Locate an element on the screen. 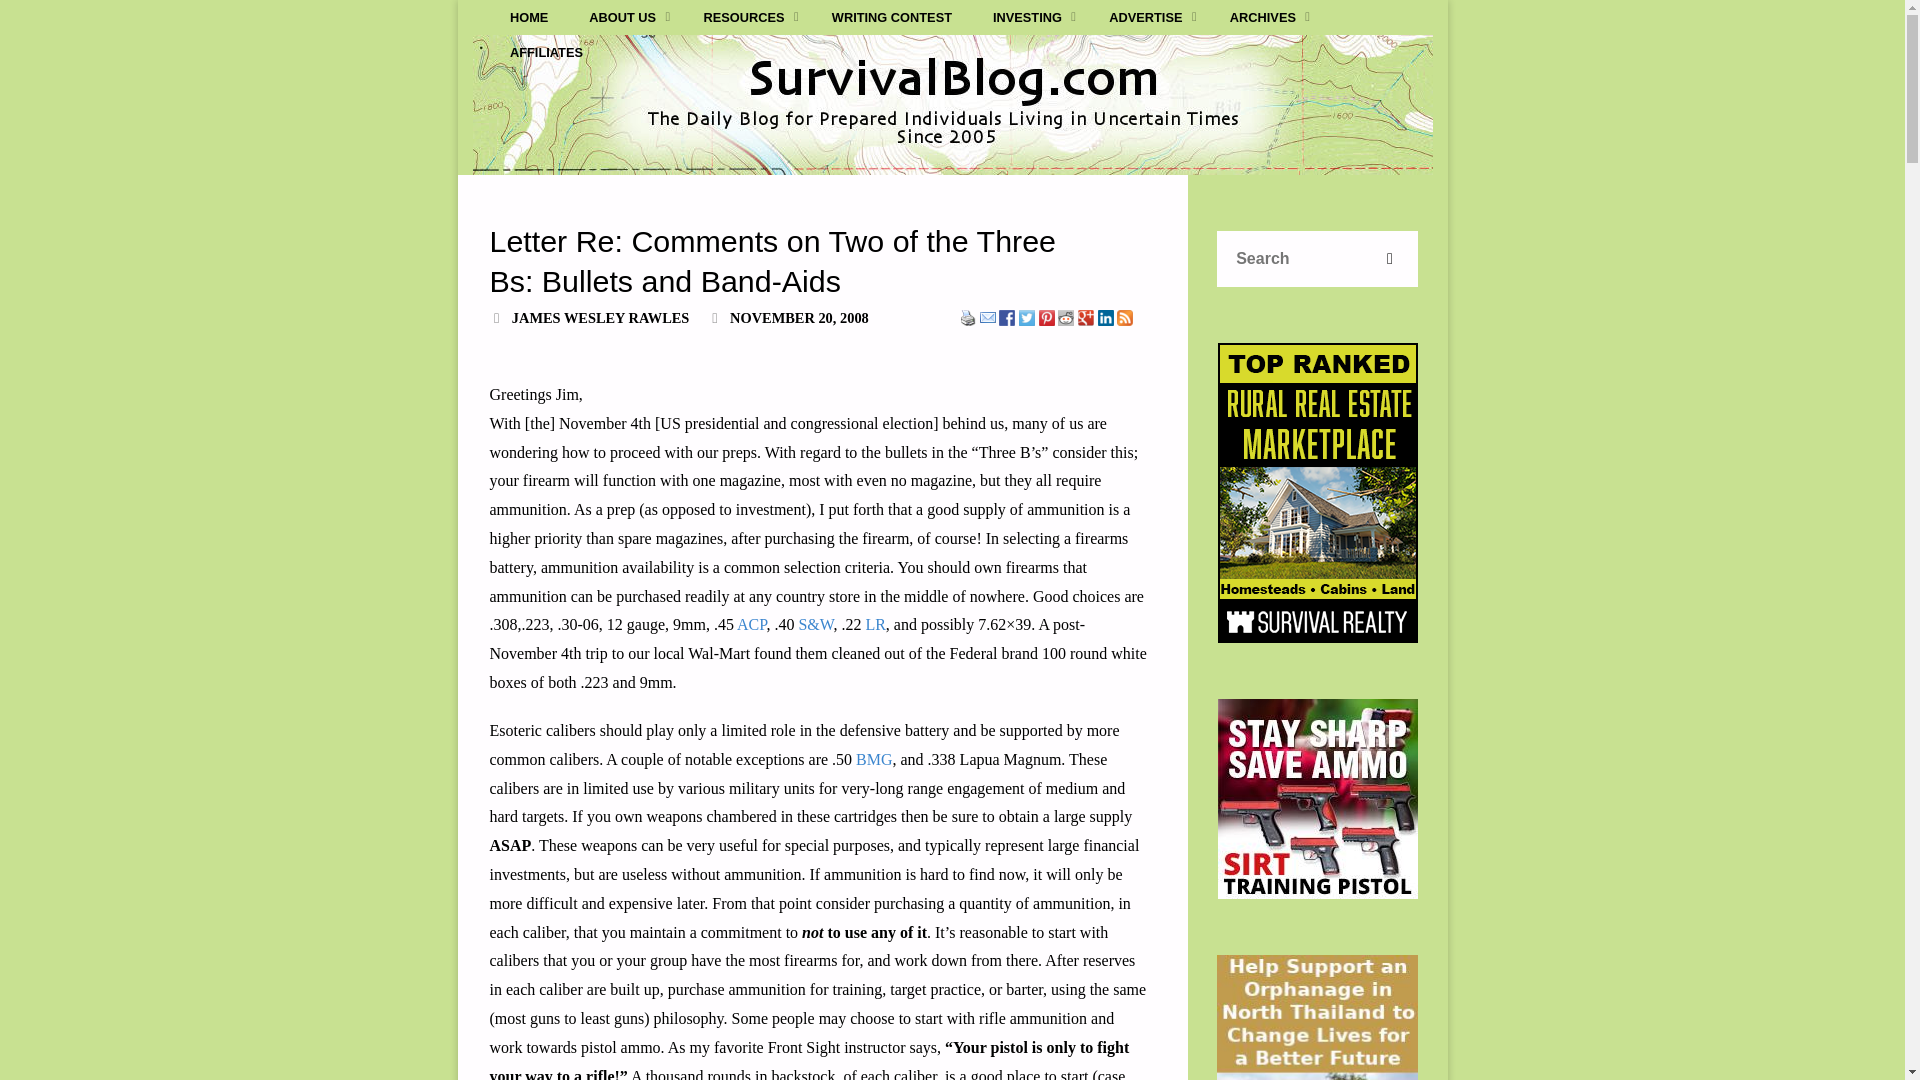 The width and height of the screenshot is (1920, 1080). Email This Post is located at coordinates (988, 316).